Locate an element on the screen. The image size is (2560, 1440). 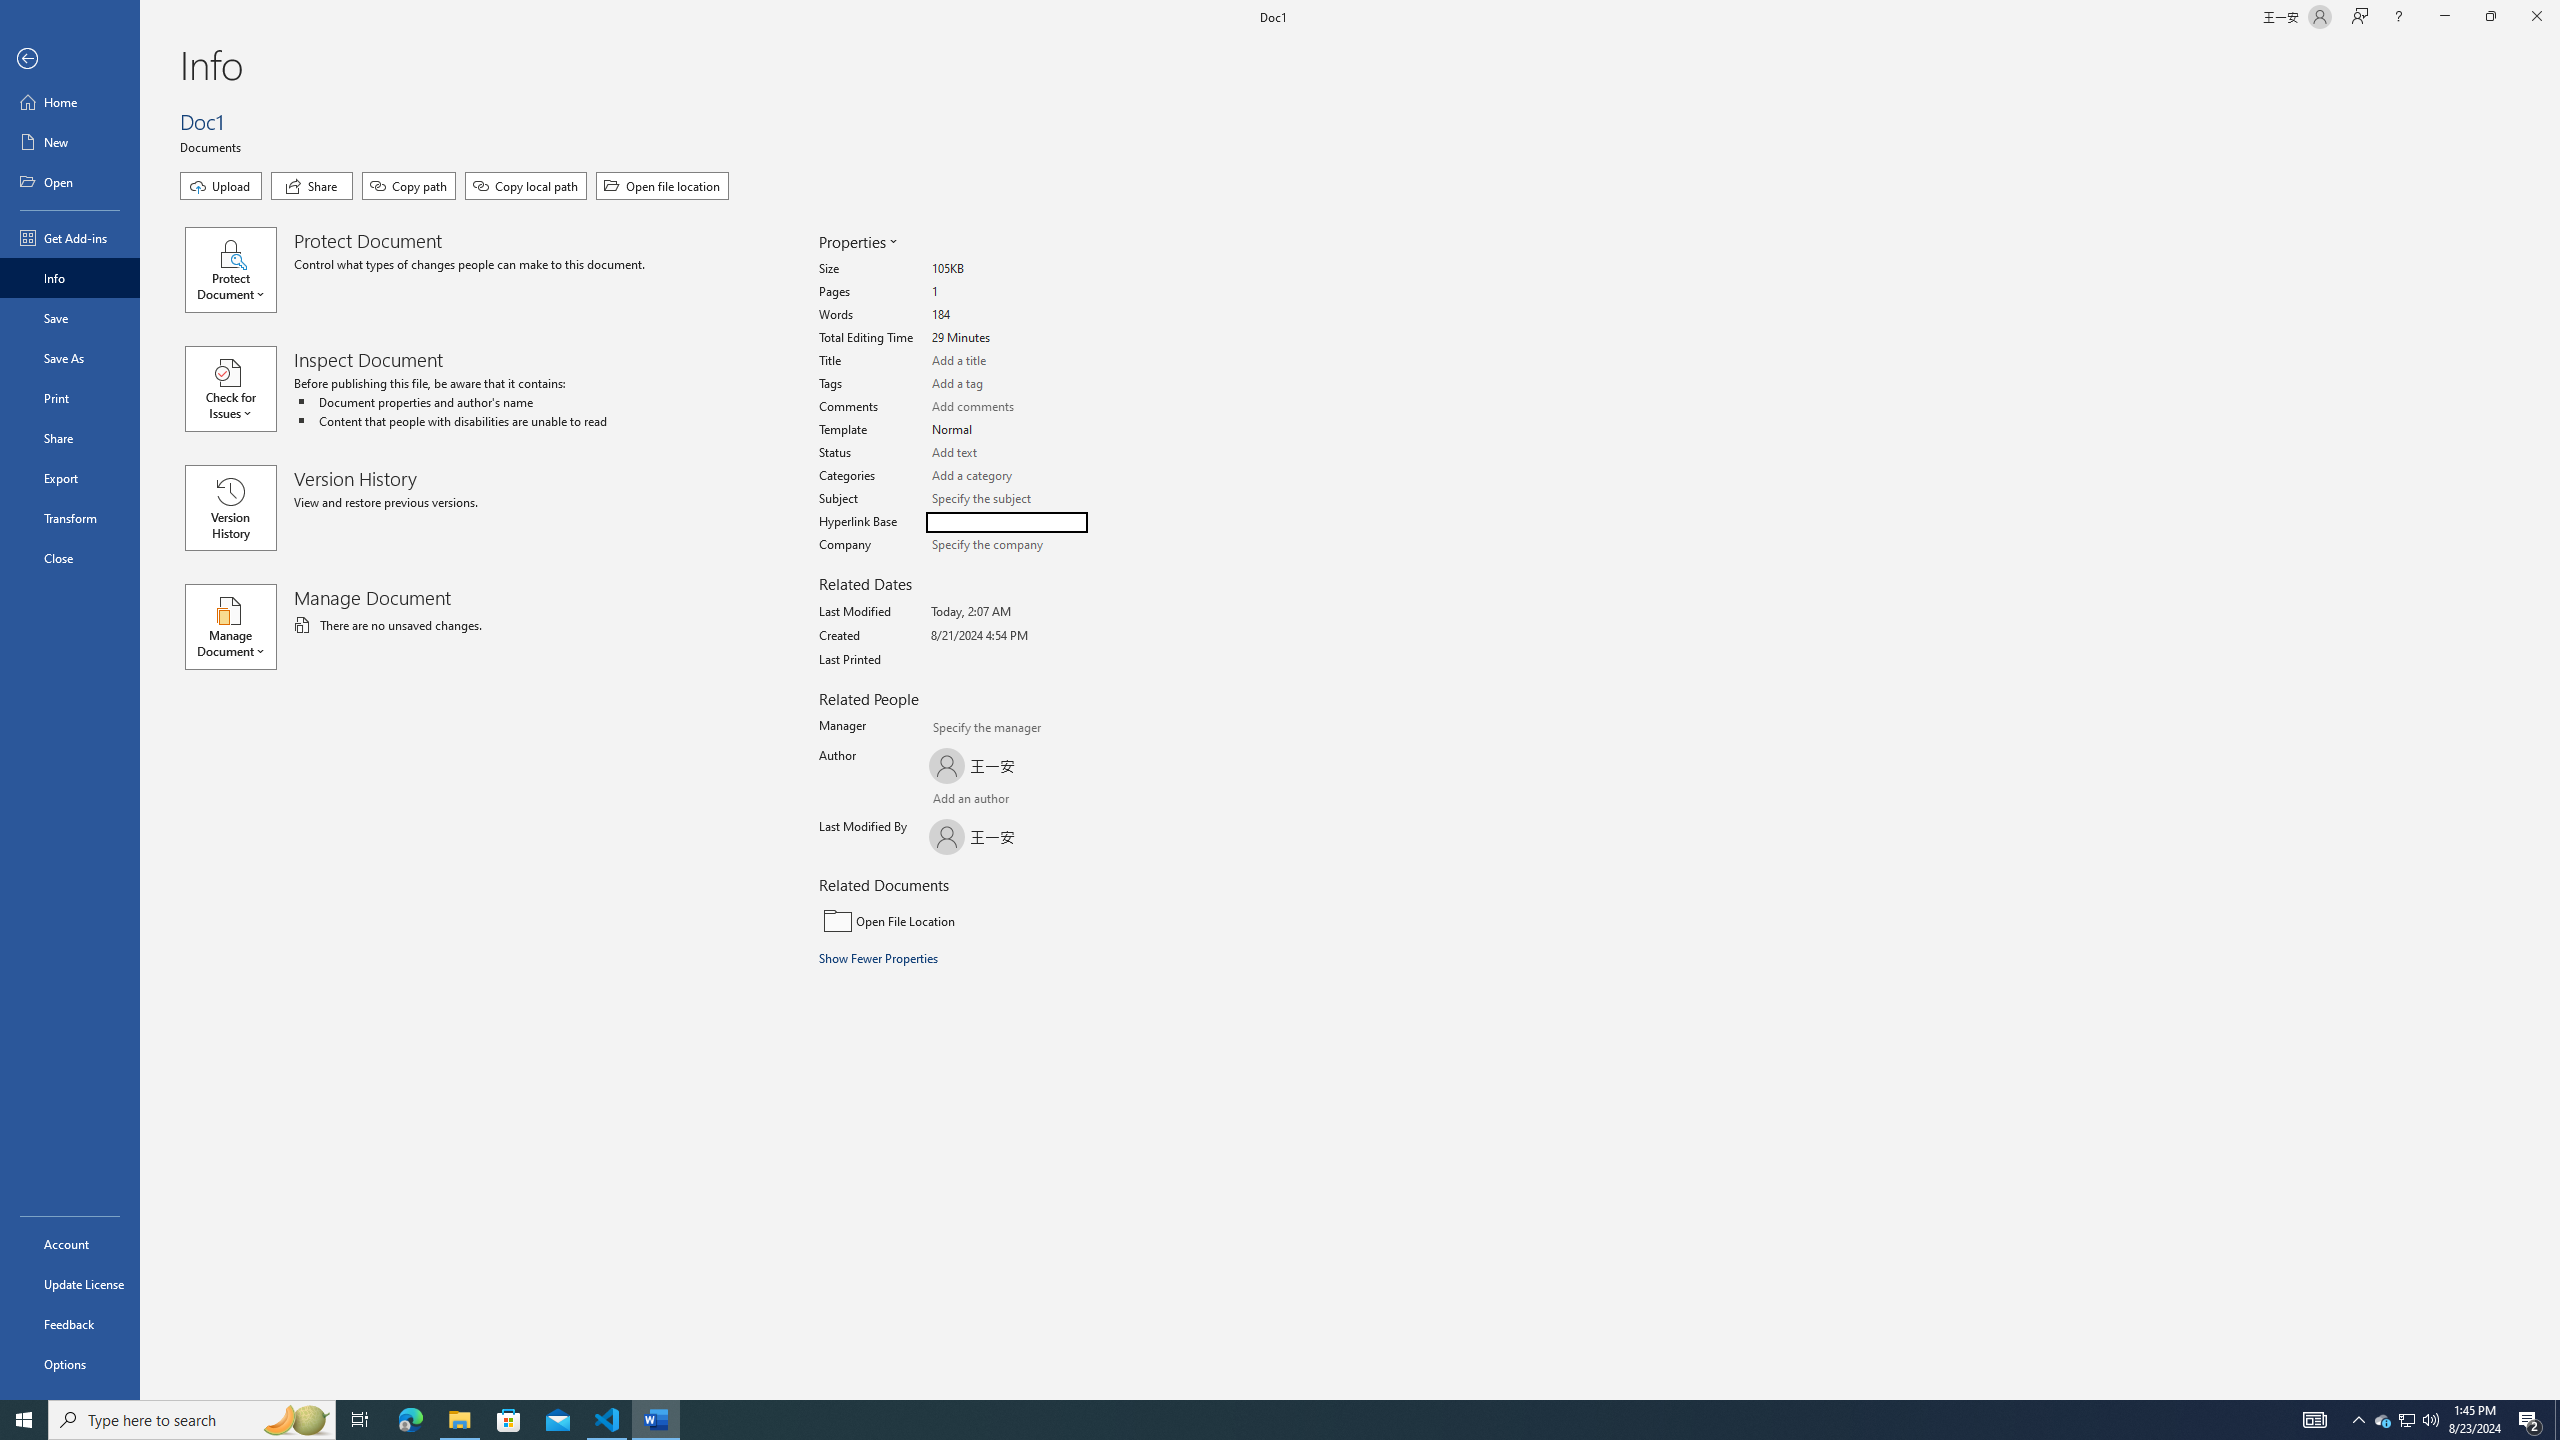
Properties is located at coordinates (856, 242).